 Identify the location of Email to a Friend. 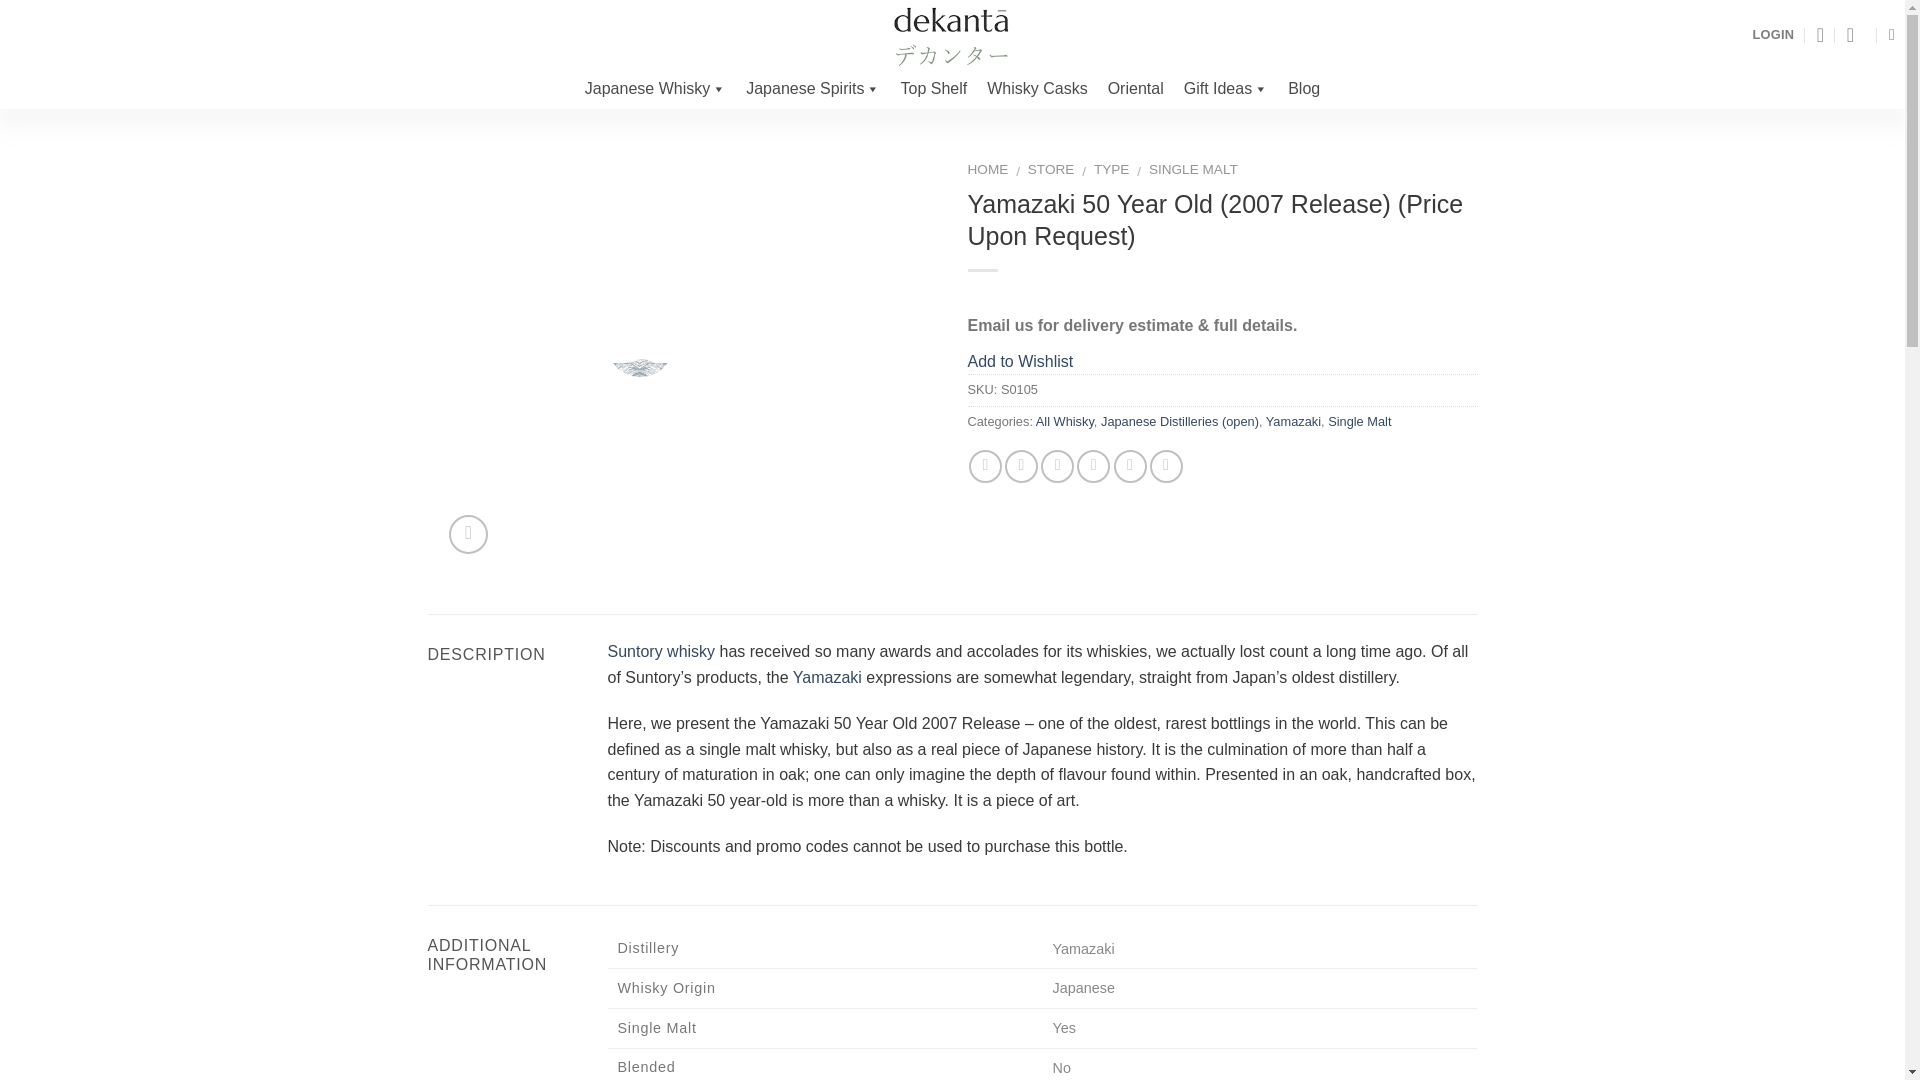
(1056, 466).